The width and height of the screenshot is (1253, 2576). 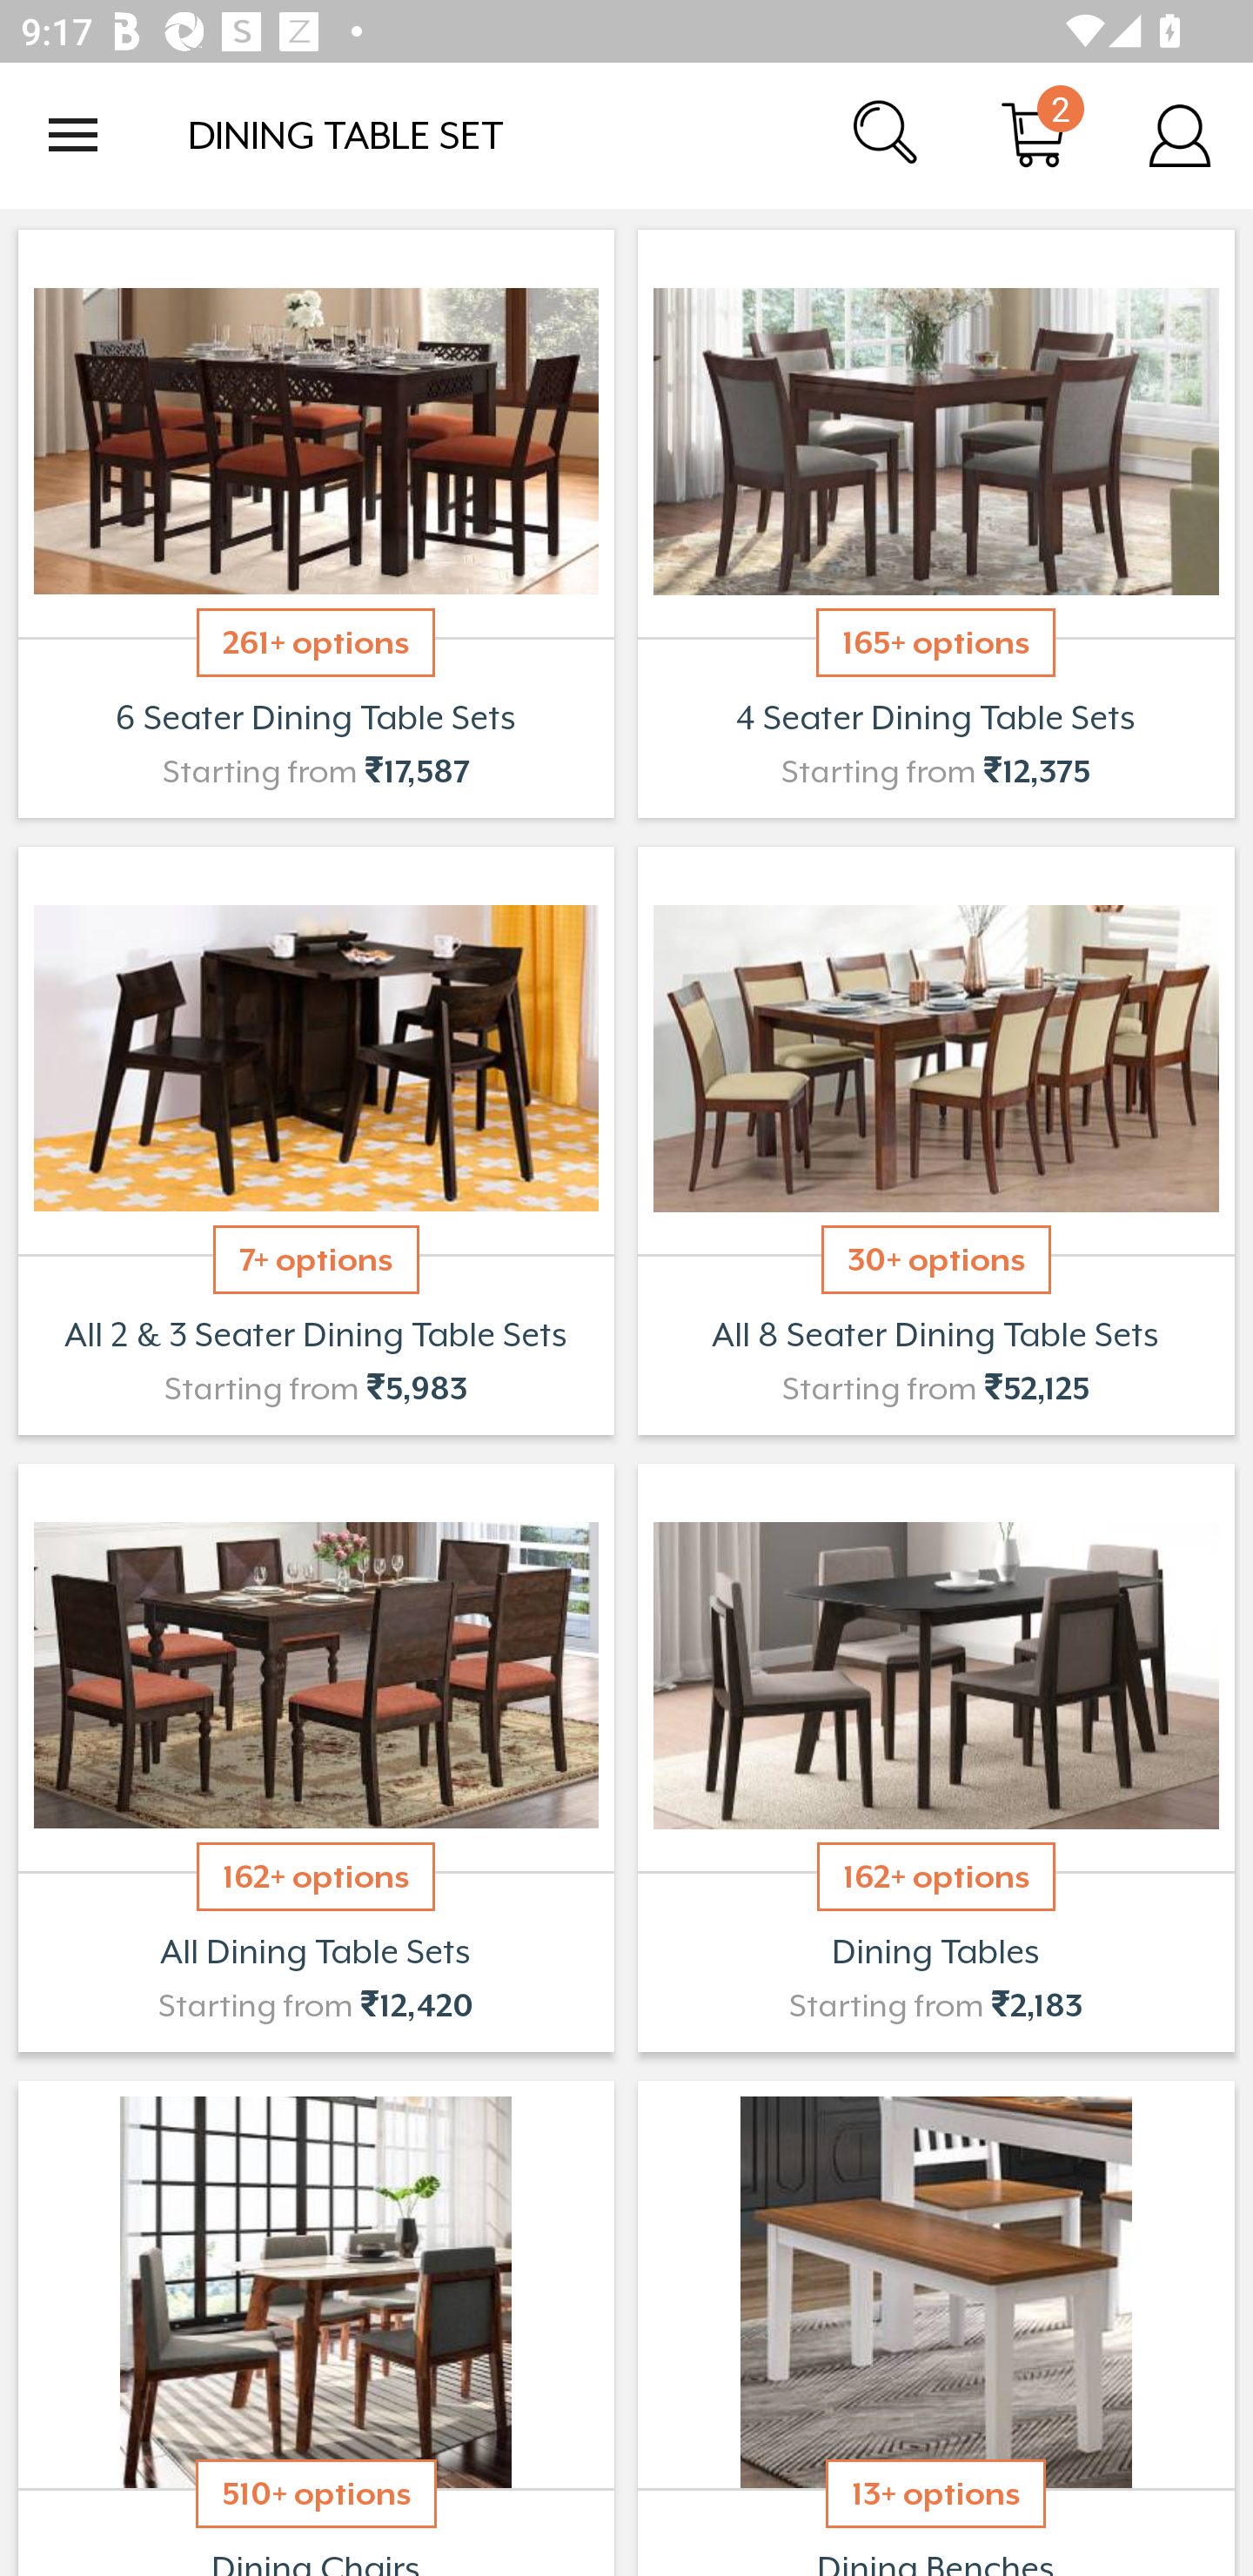 I want to click on Search, so click(x=888, y=134).